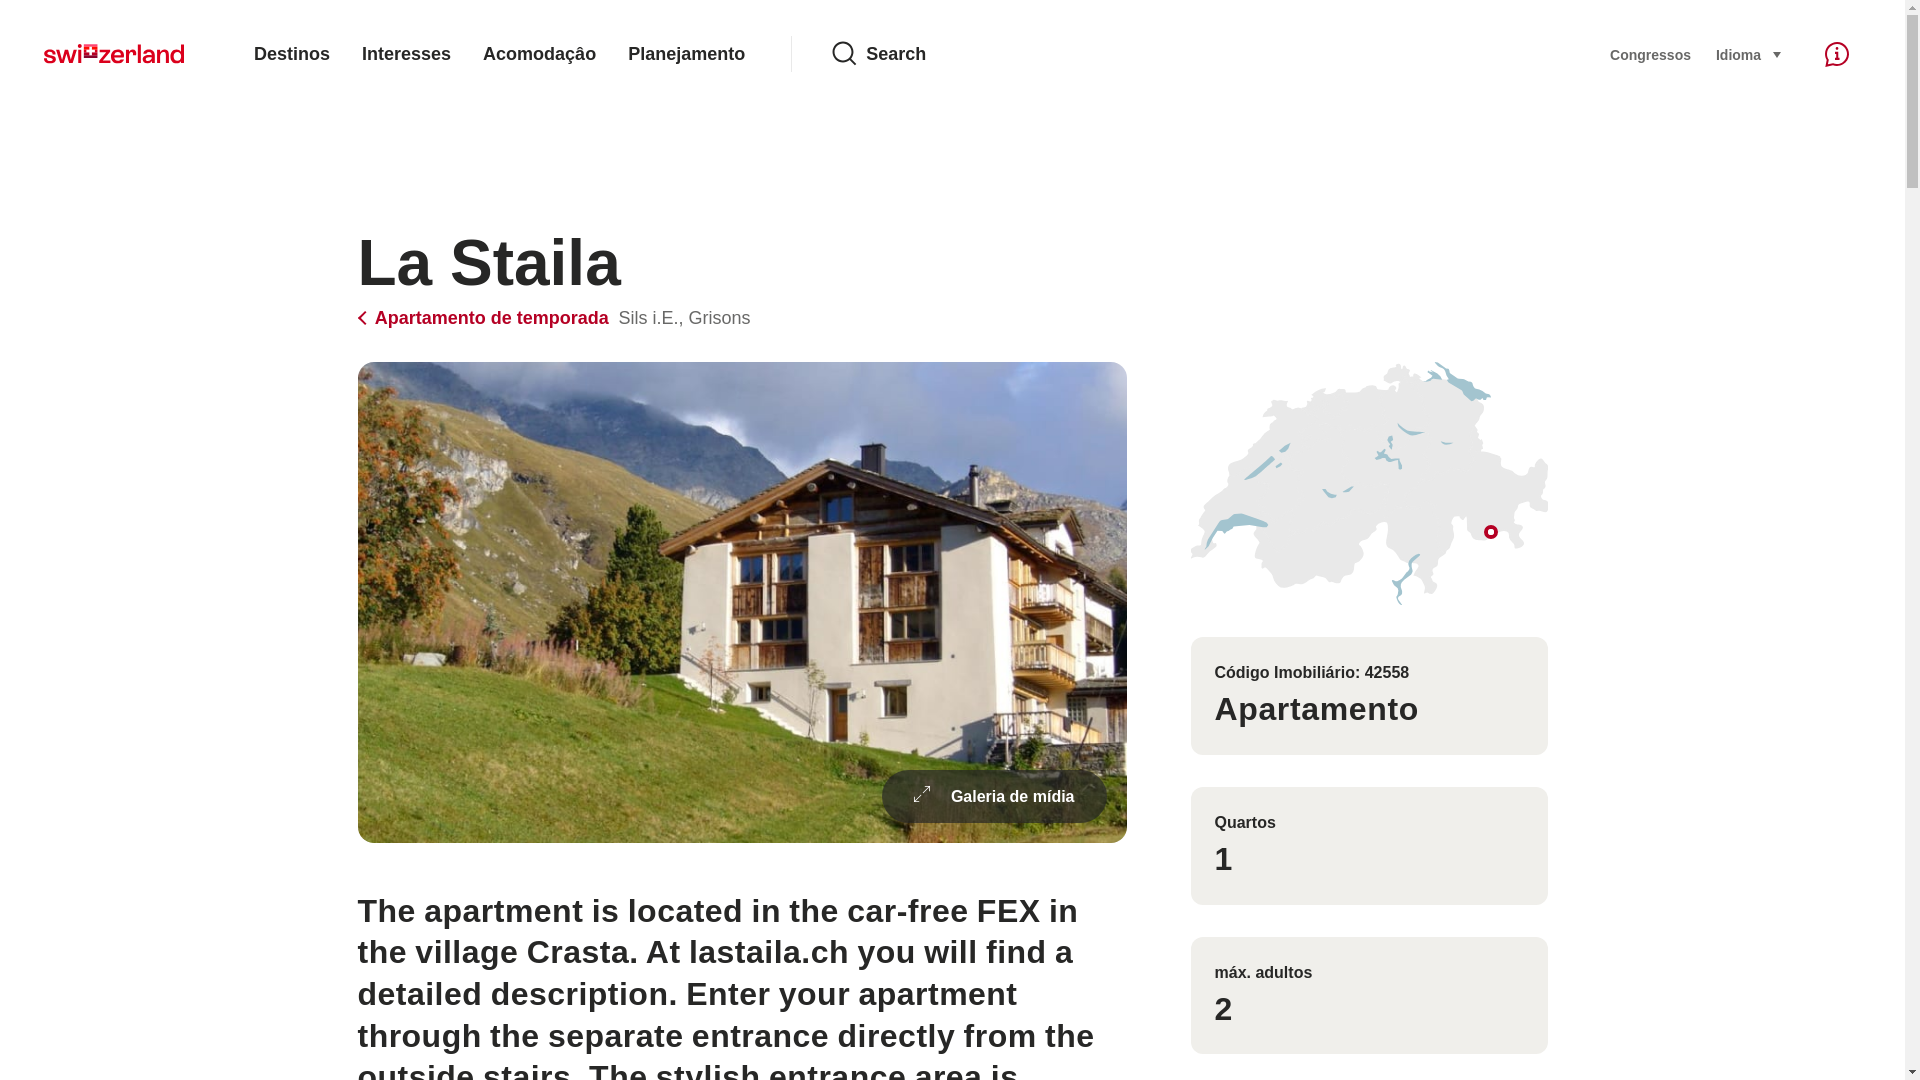  What do you see at coordinates (114, 54) in the screenshot?
I see `MySwitzerland` at bounding box center [114, 54].